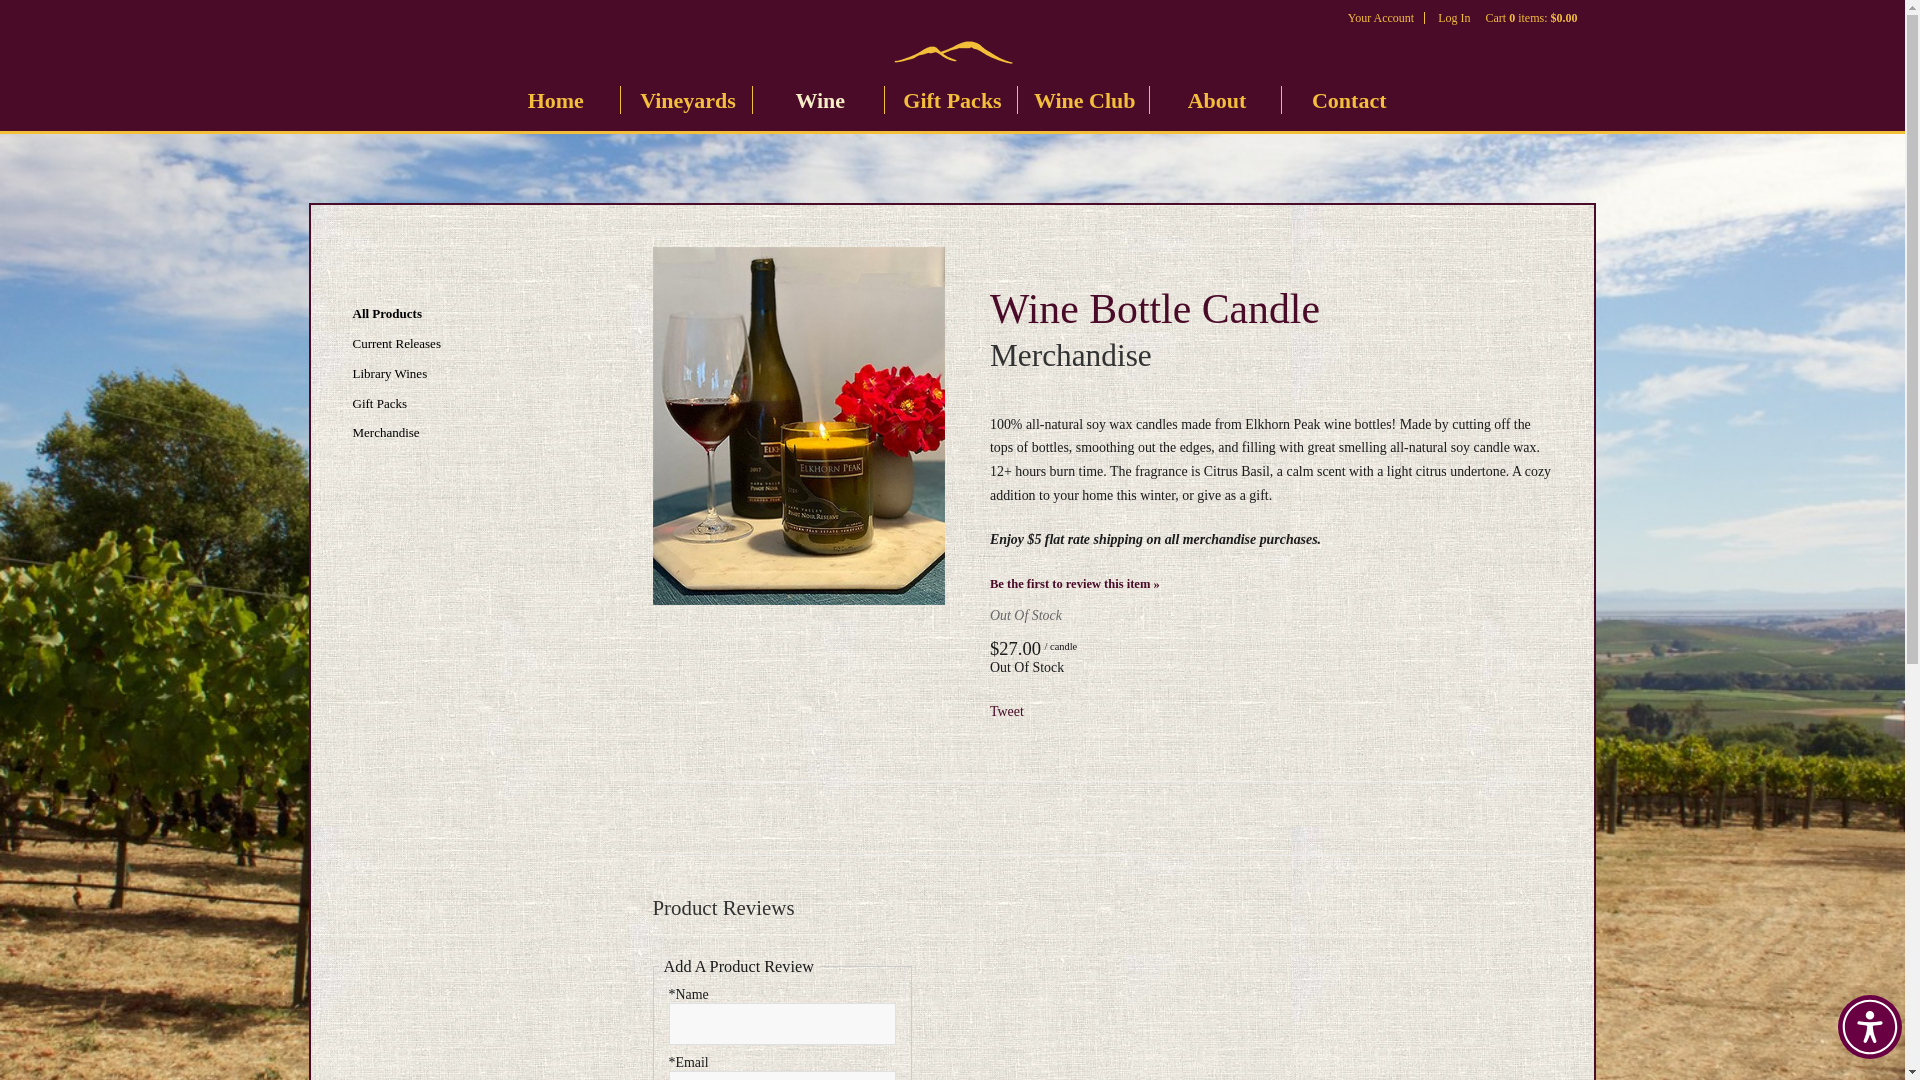  Describe the element at coordinates (1348, 99) in the screenshot. I see `Contact` at that location.